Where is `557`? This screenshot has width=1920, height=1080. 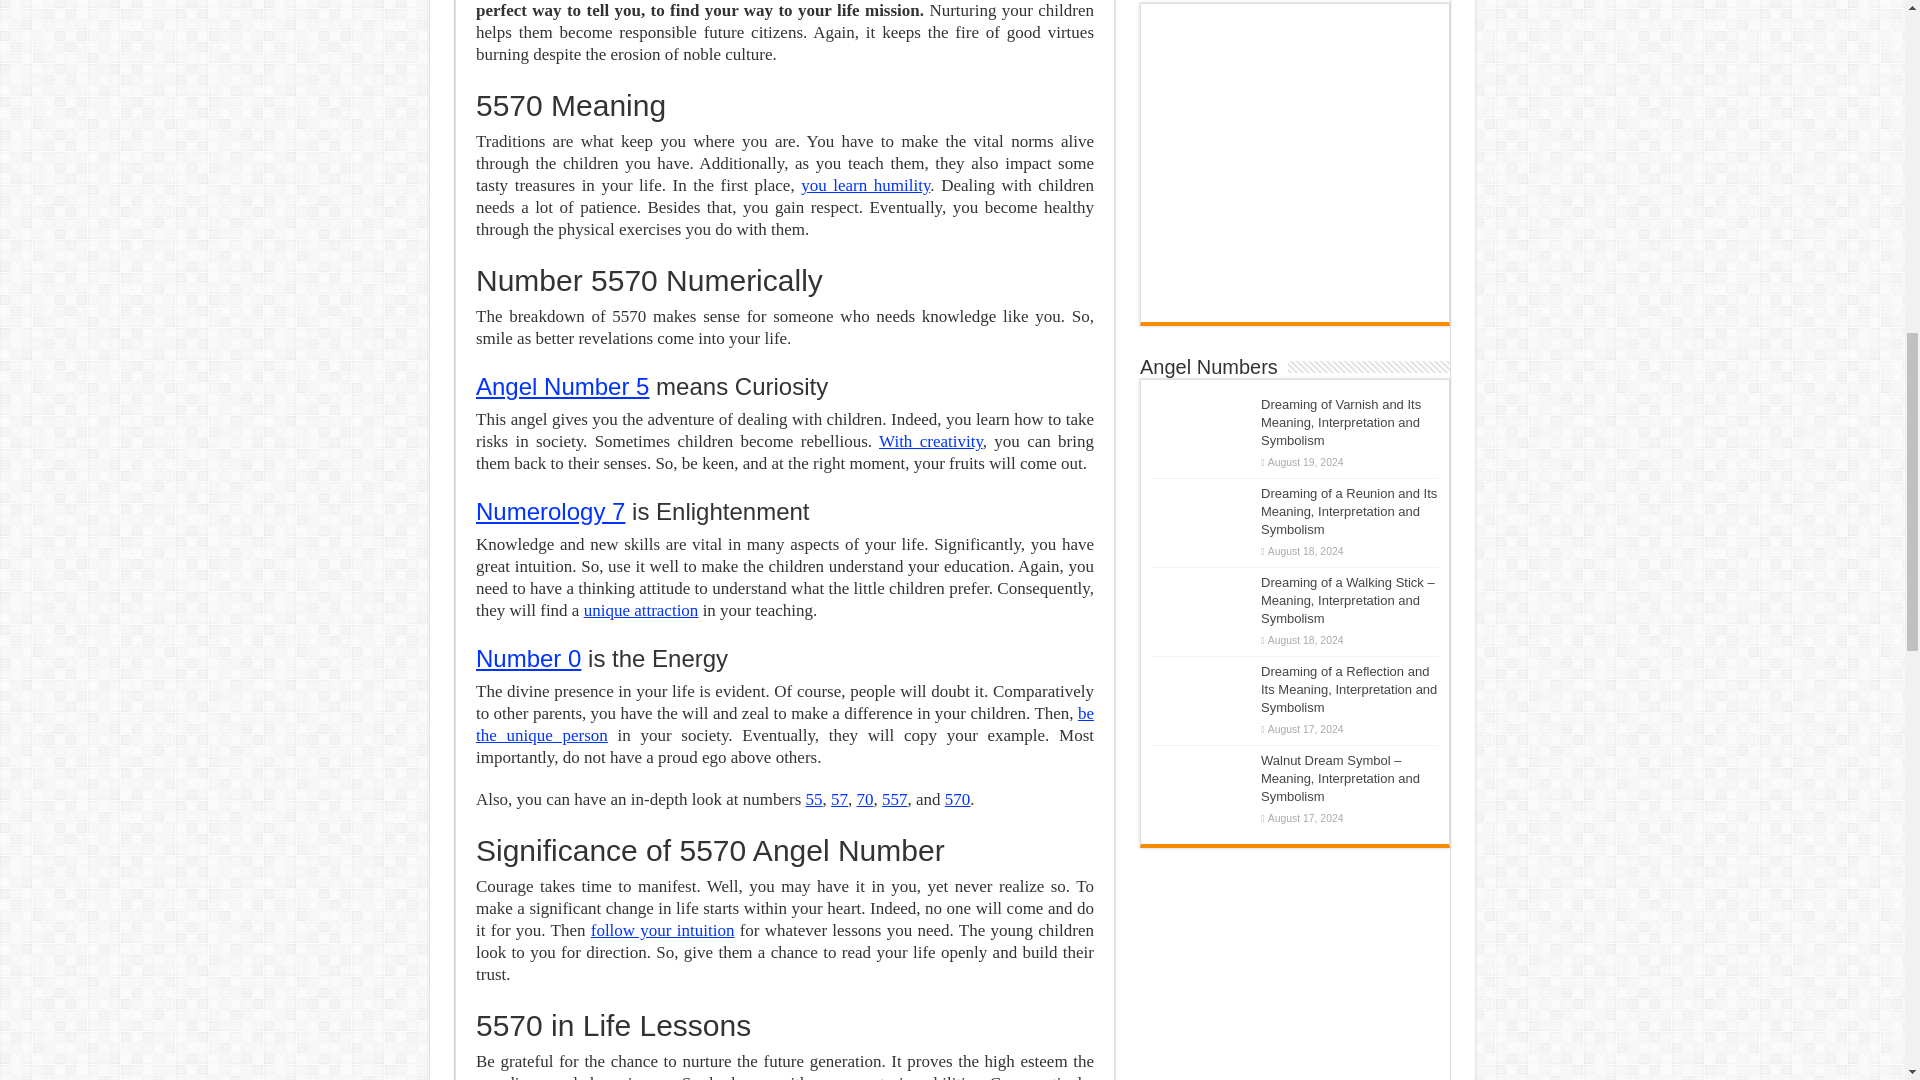
557 is located at coordinates (894, 798).